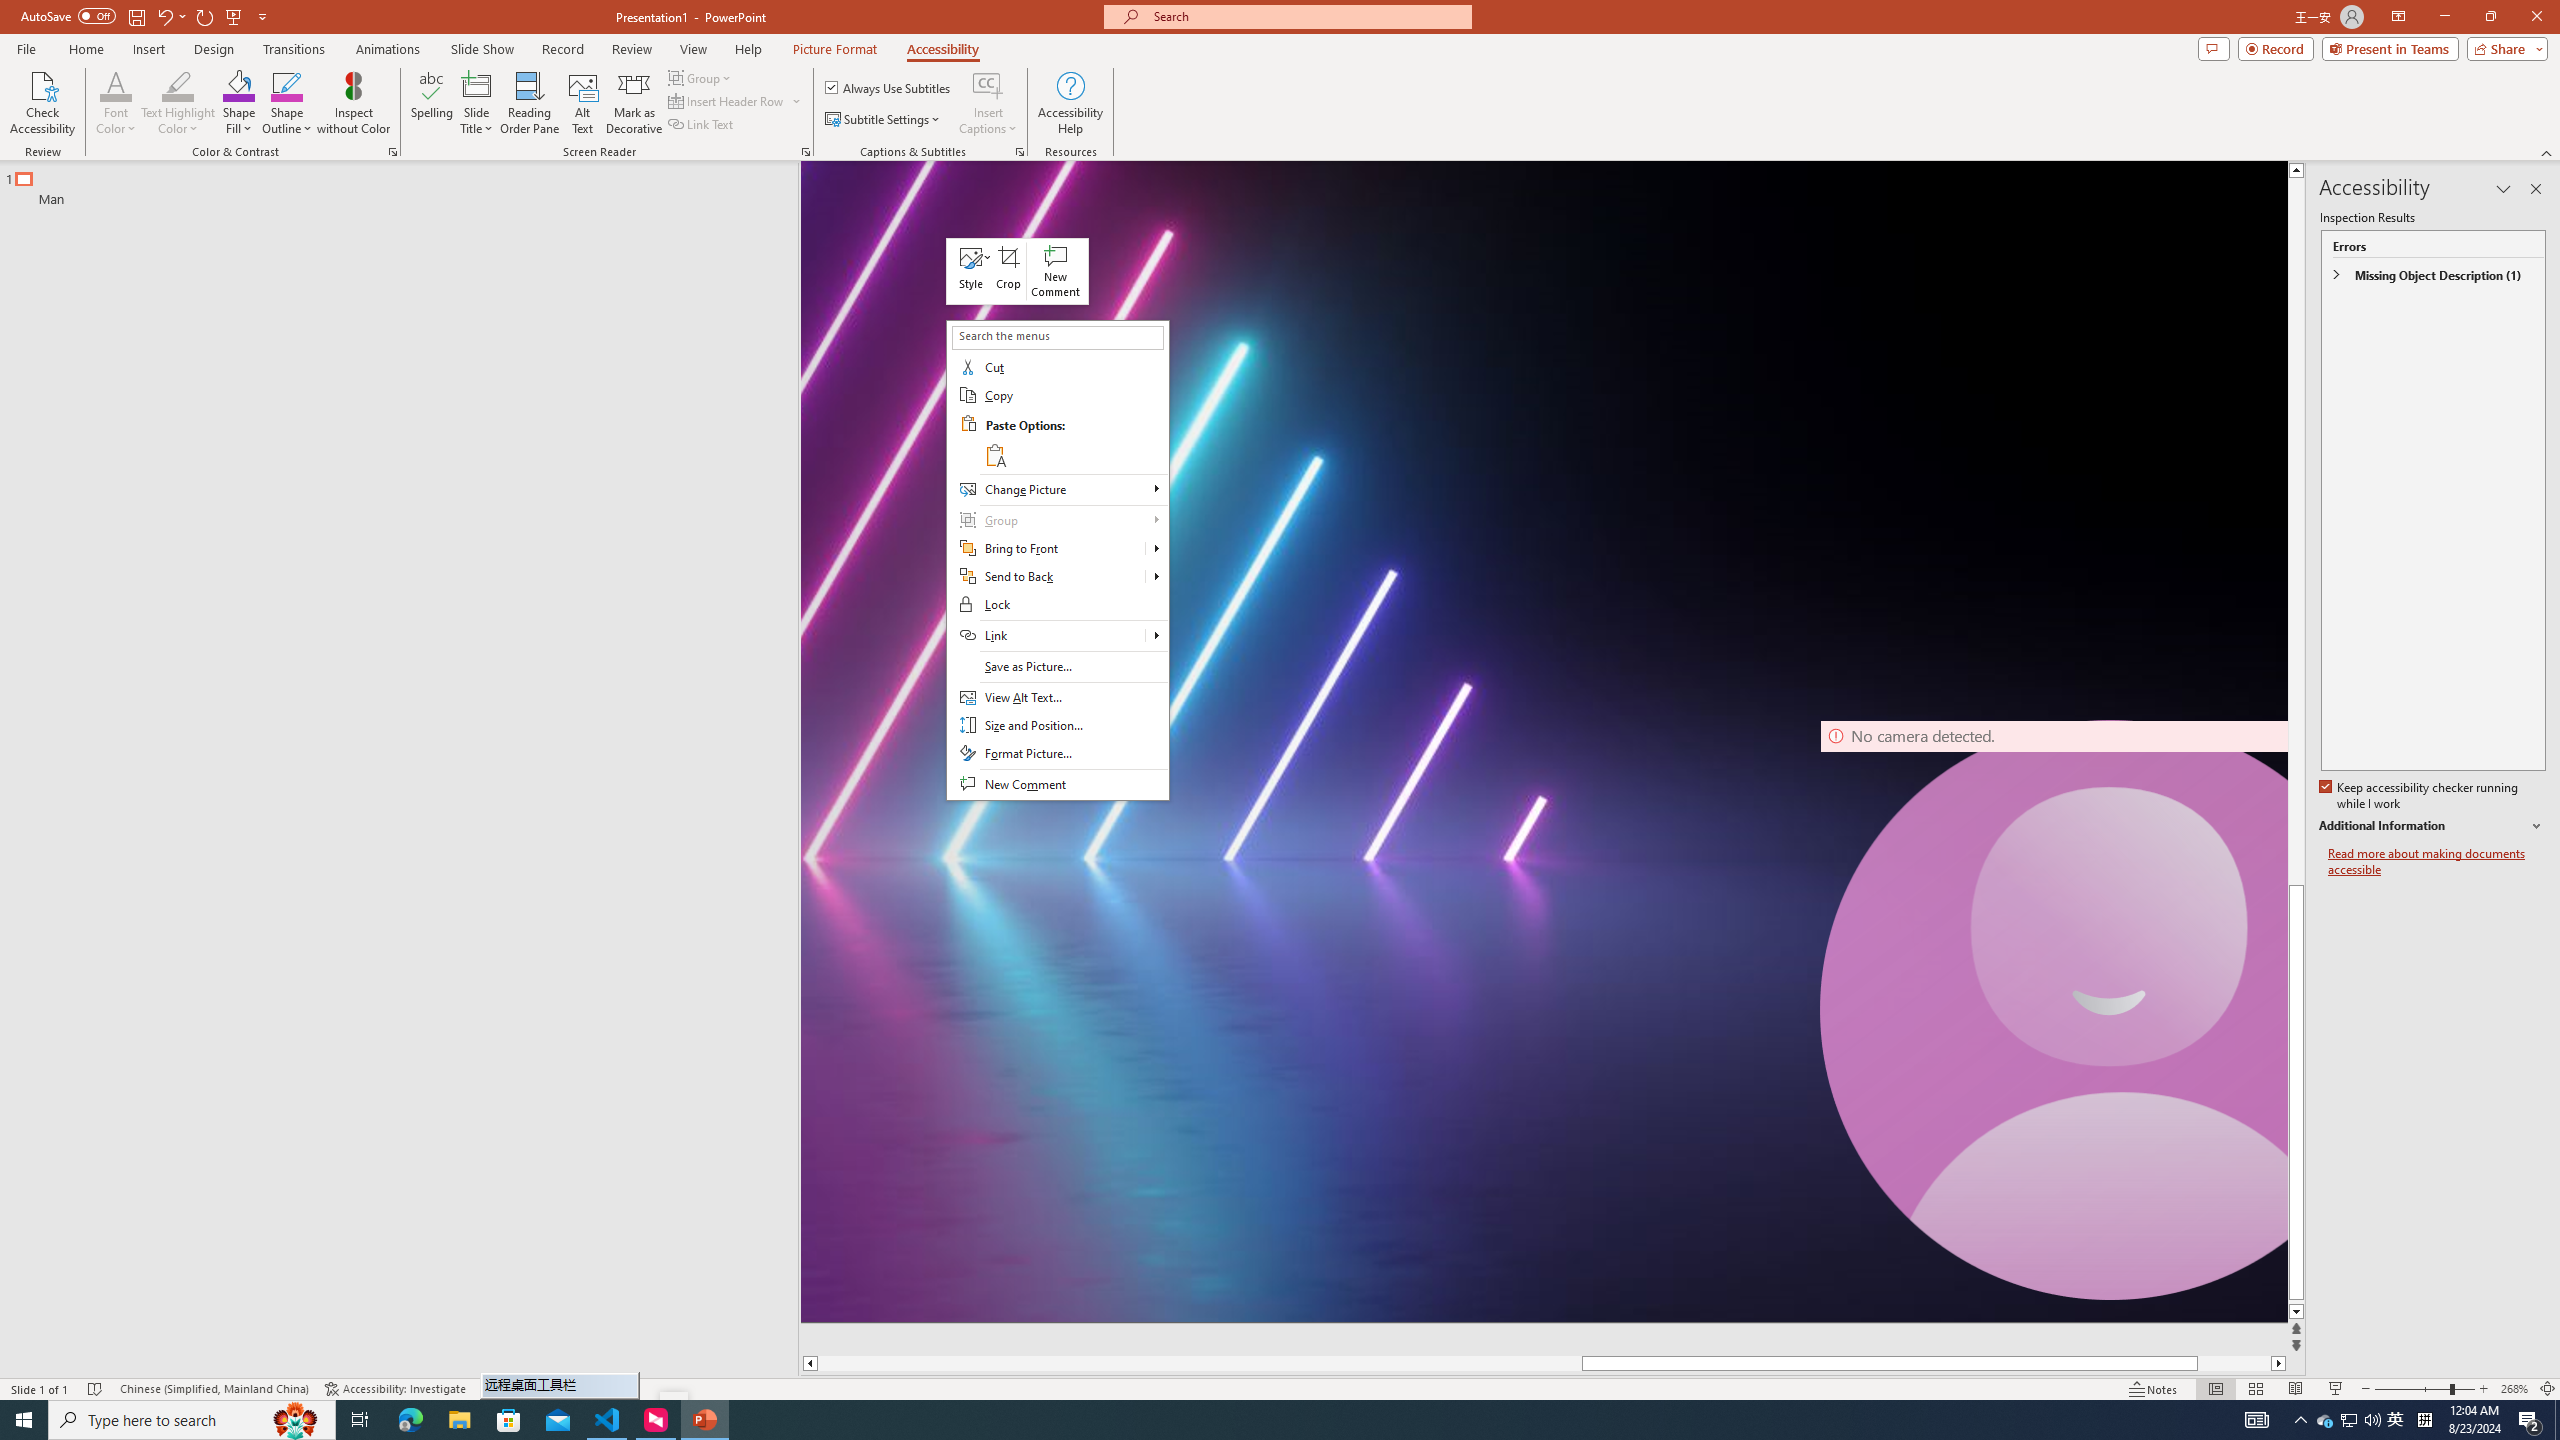 The image size is (2560, 1440). I want to click on Size and Position..., so click(1057, 726).